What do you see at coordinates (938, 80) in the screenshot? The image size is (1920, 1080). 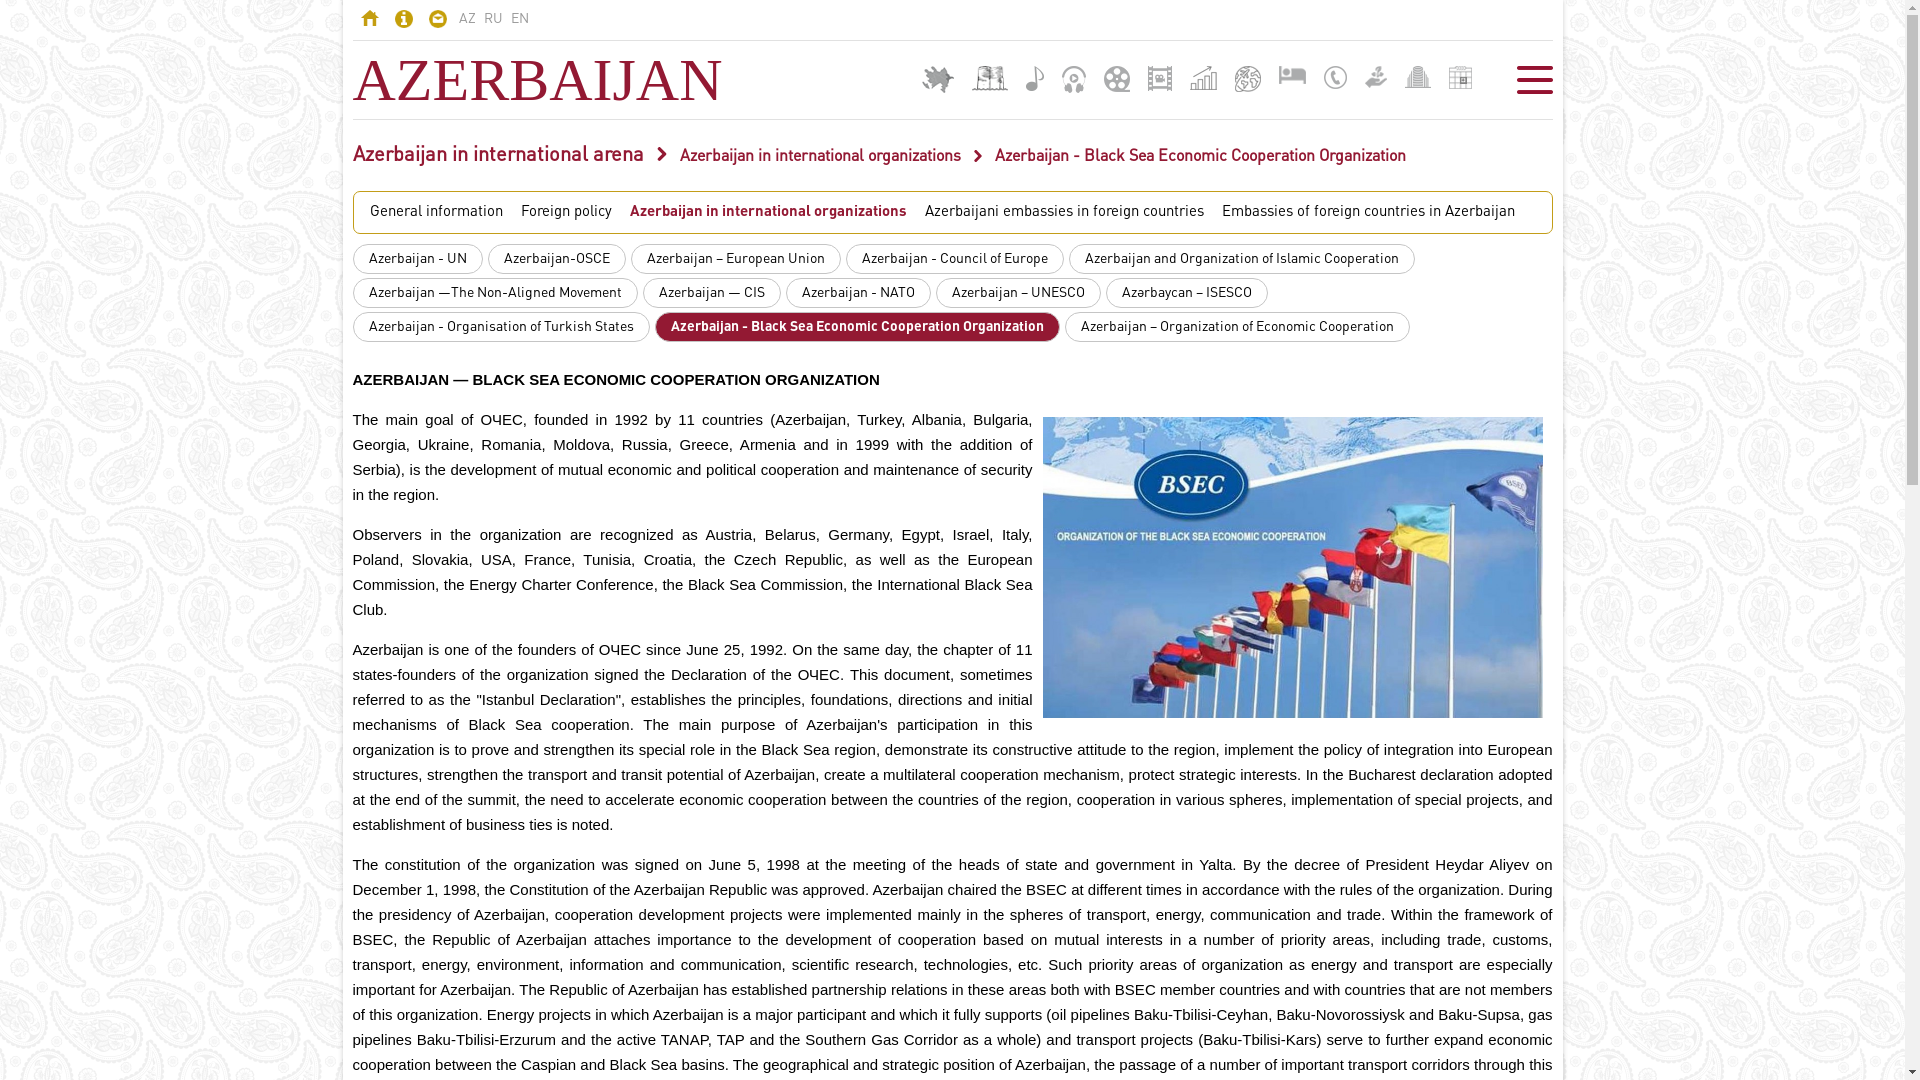 I see `Interactive map` at bounding box center [938, 80].